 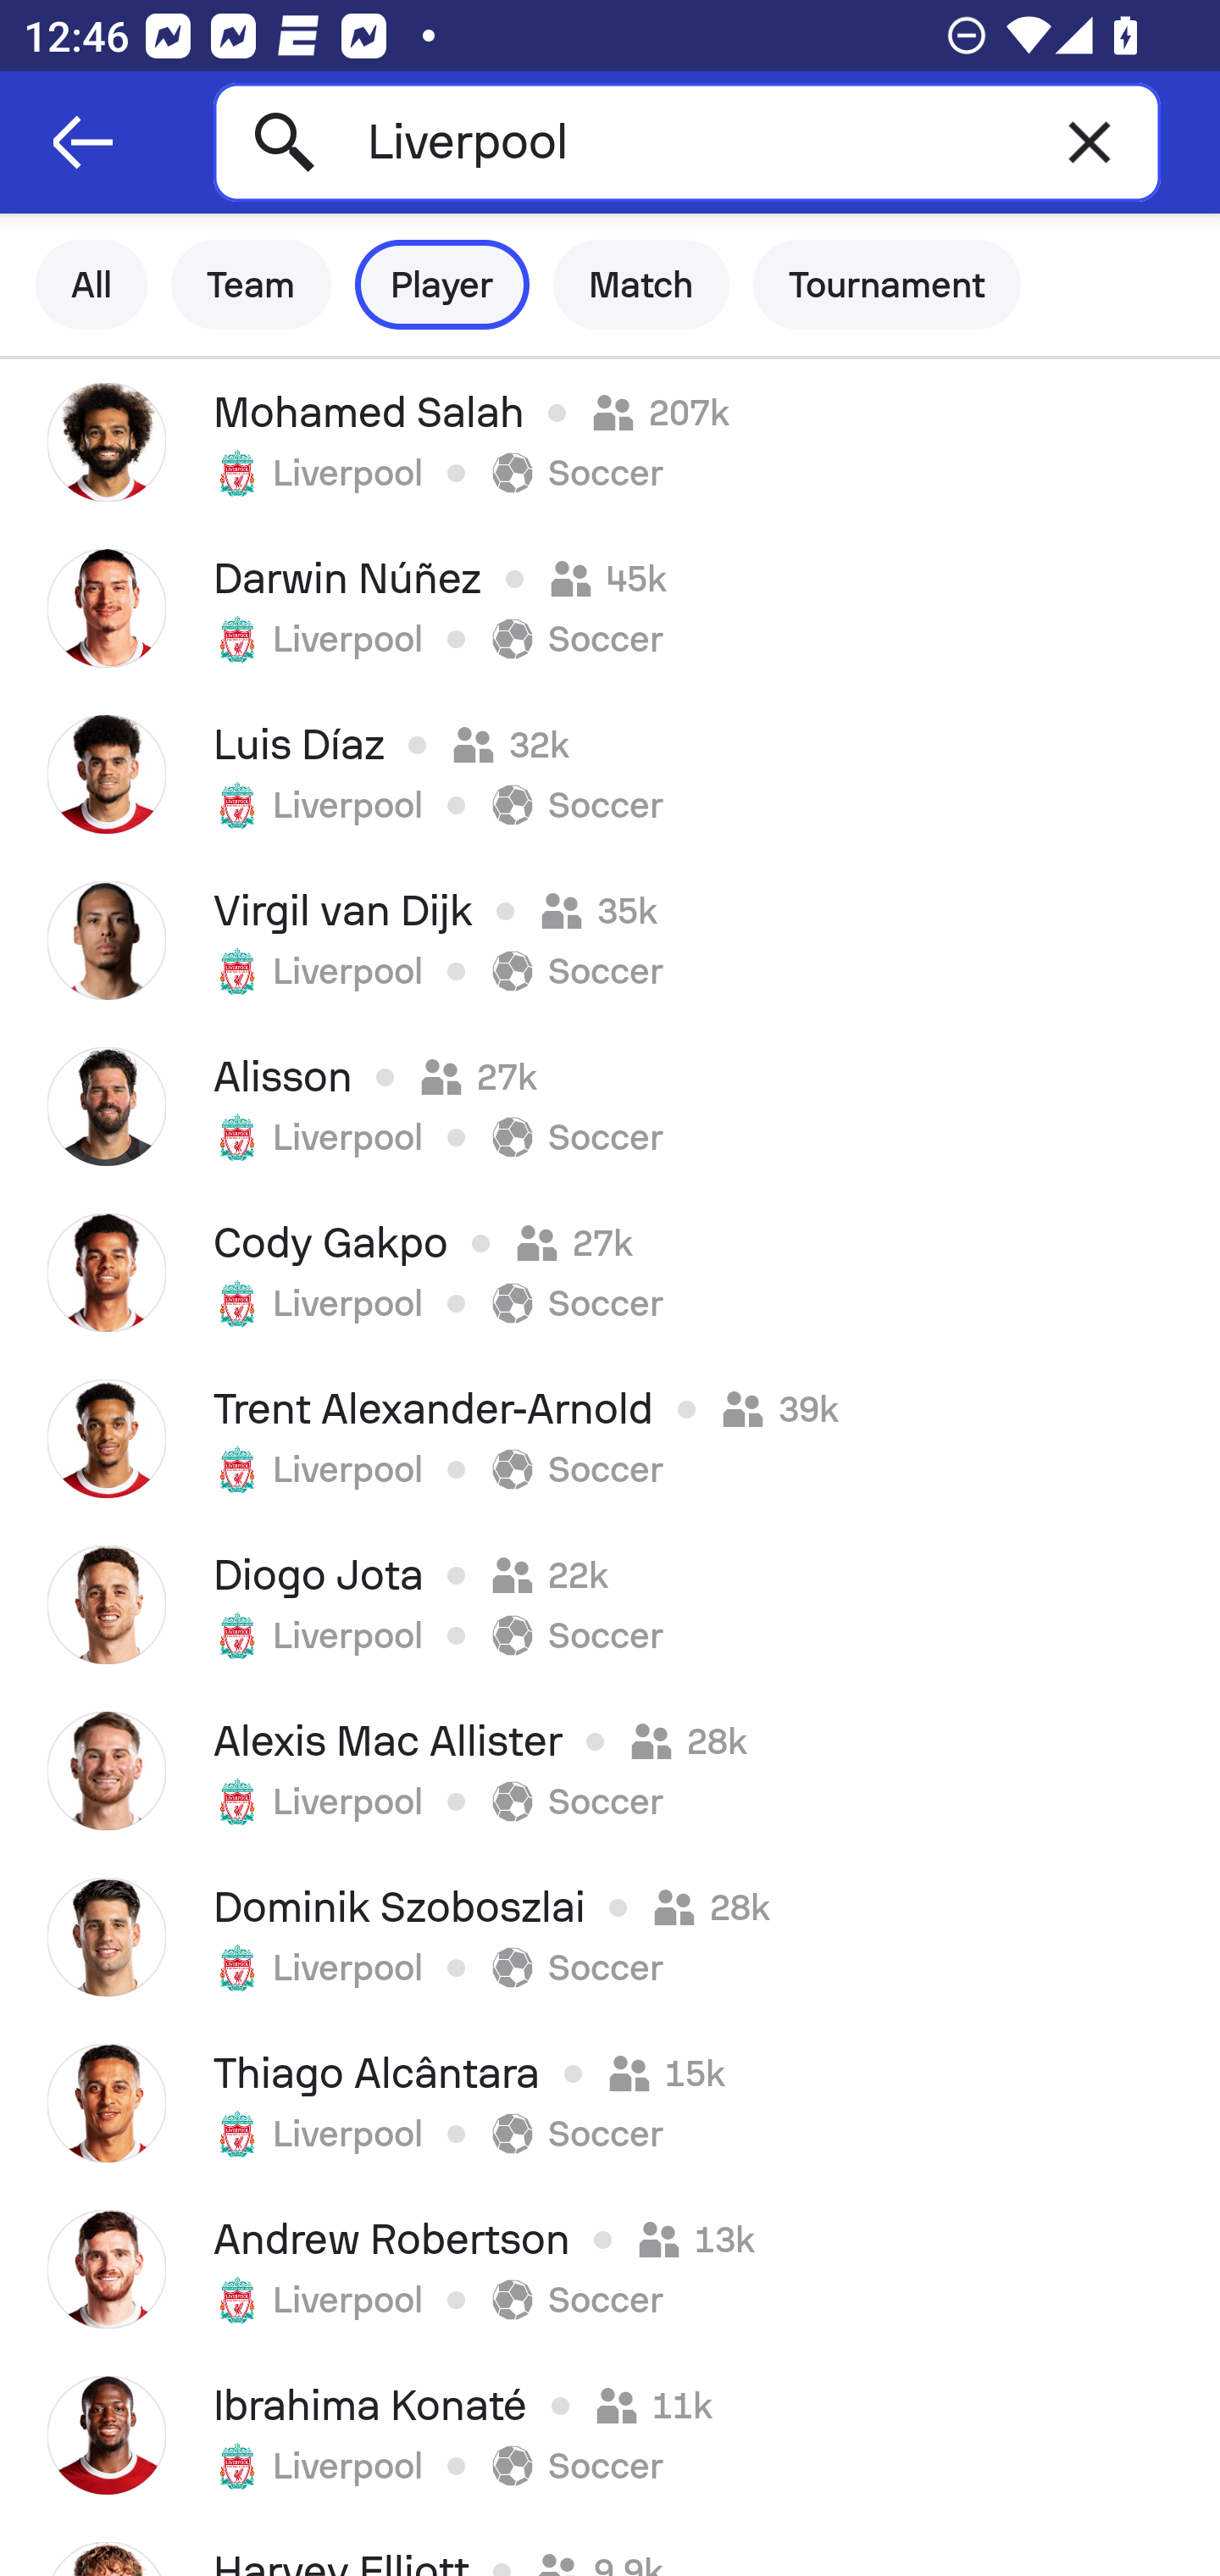 What do you see at coordinates (251, 285) in the screenshot?
I see `Team` at bounding box center [251, 285].